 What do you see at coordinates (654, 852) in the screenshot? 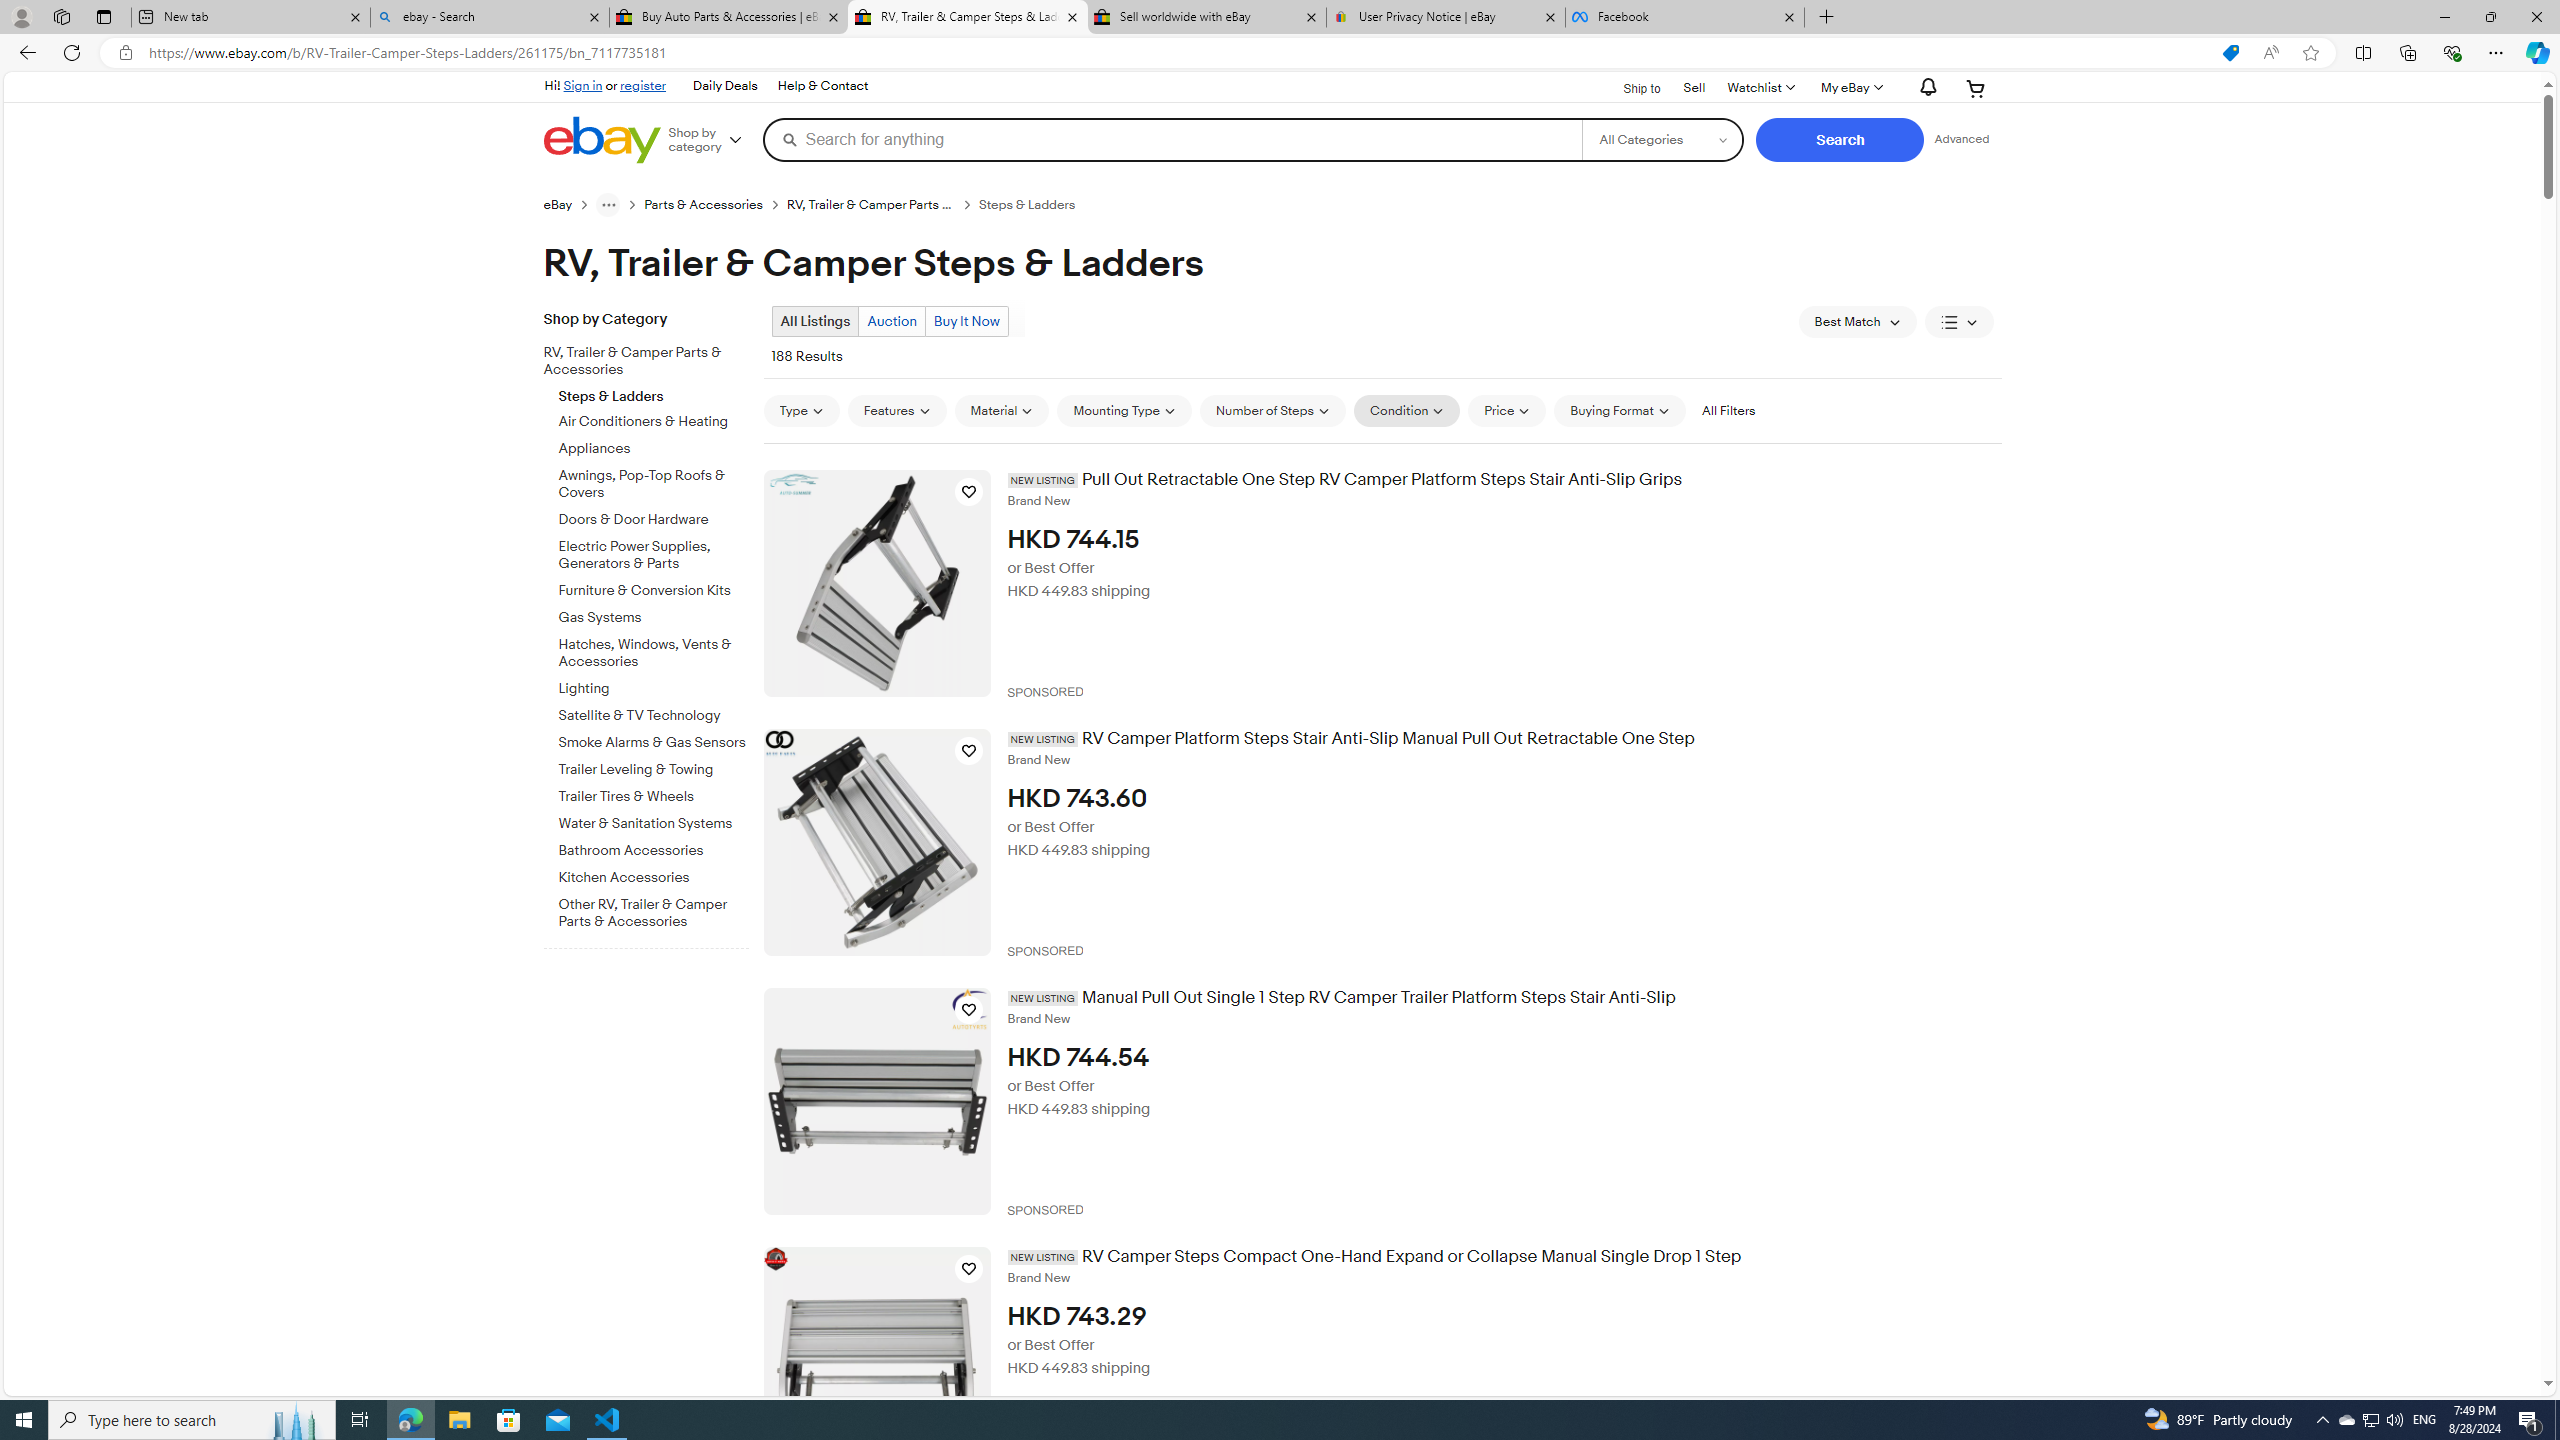
I see `Bathroom Accessories` at bounding box center [654, 852].